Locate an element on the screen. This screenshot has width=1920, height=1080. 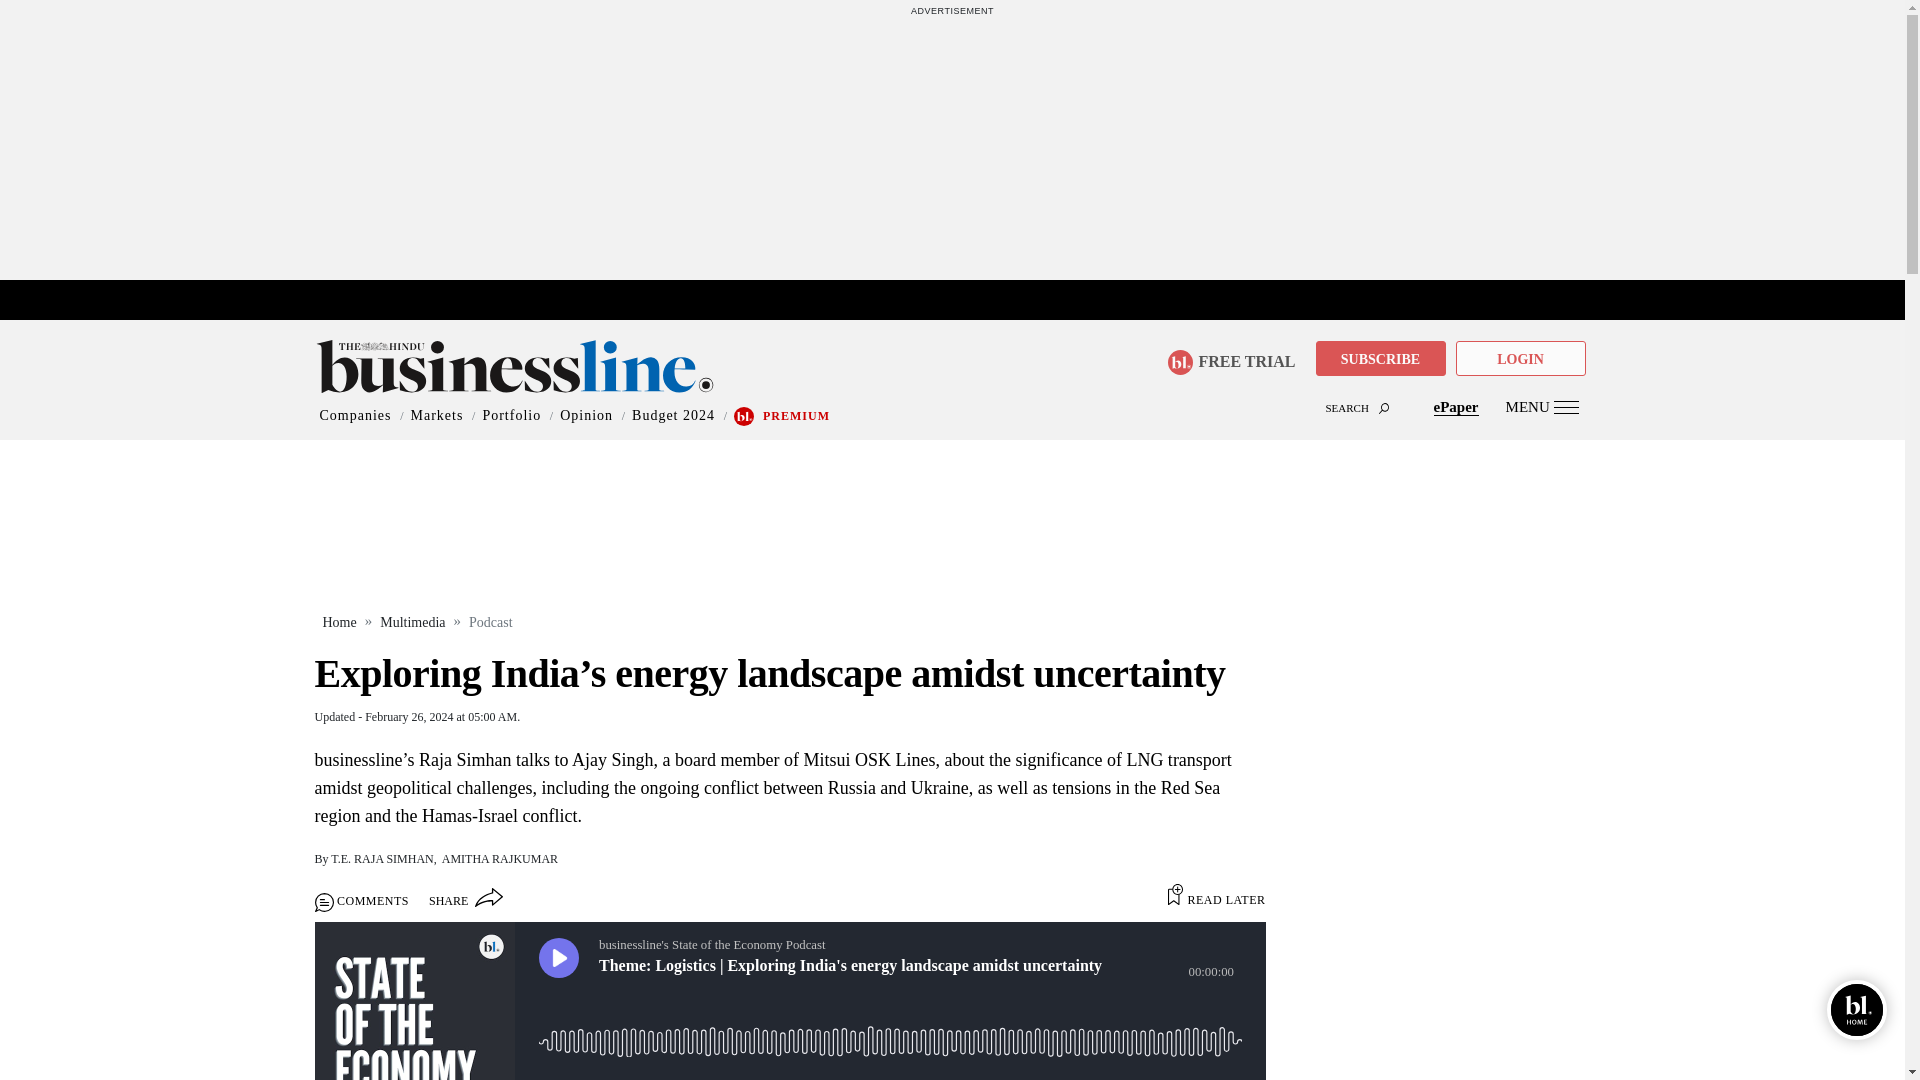
Budget 2024 is located at coordinates (672, 416).